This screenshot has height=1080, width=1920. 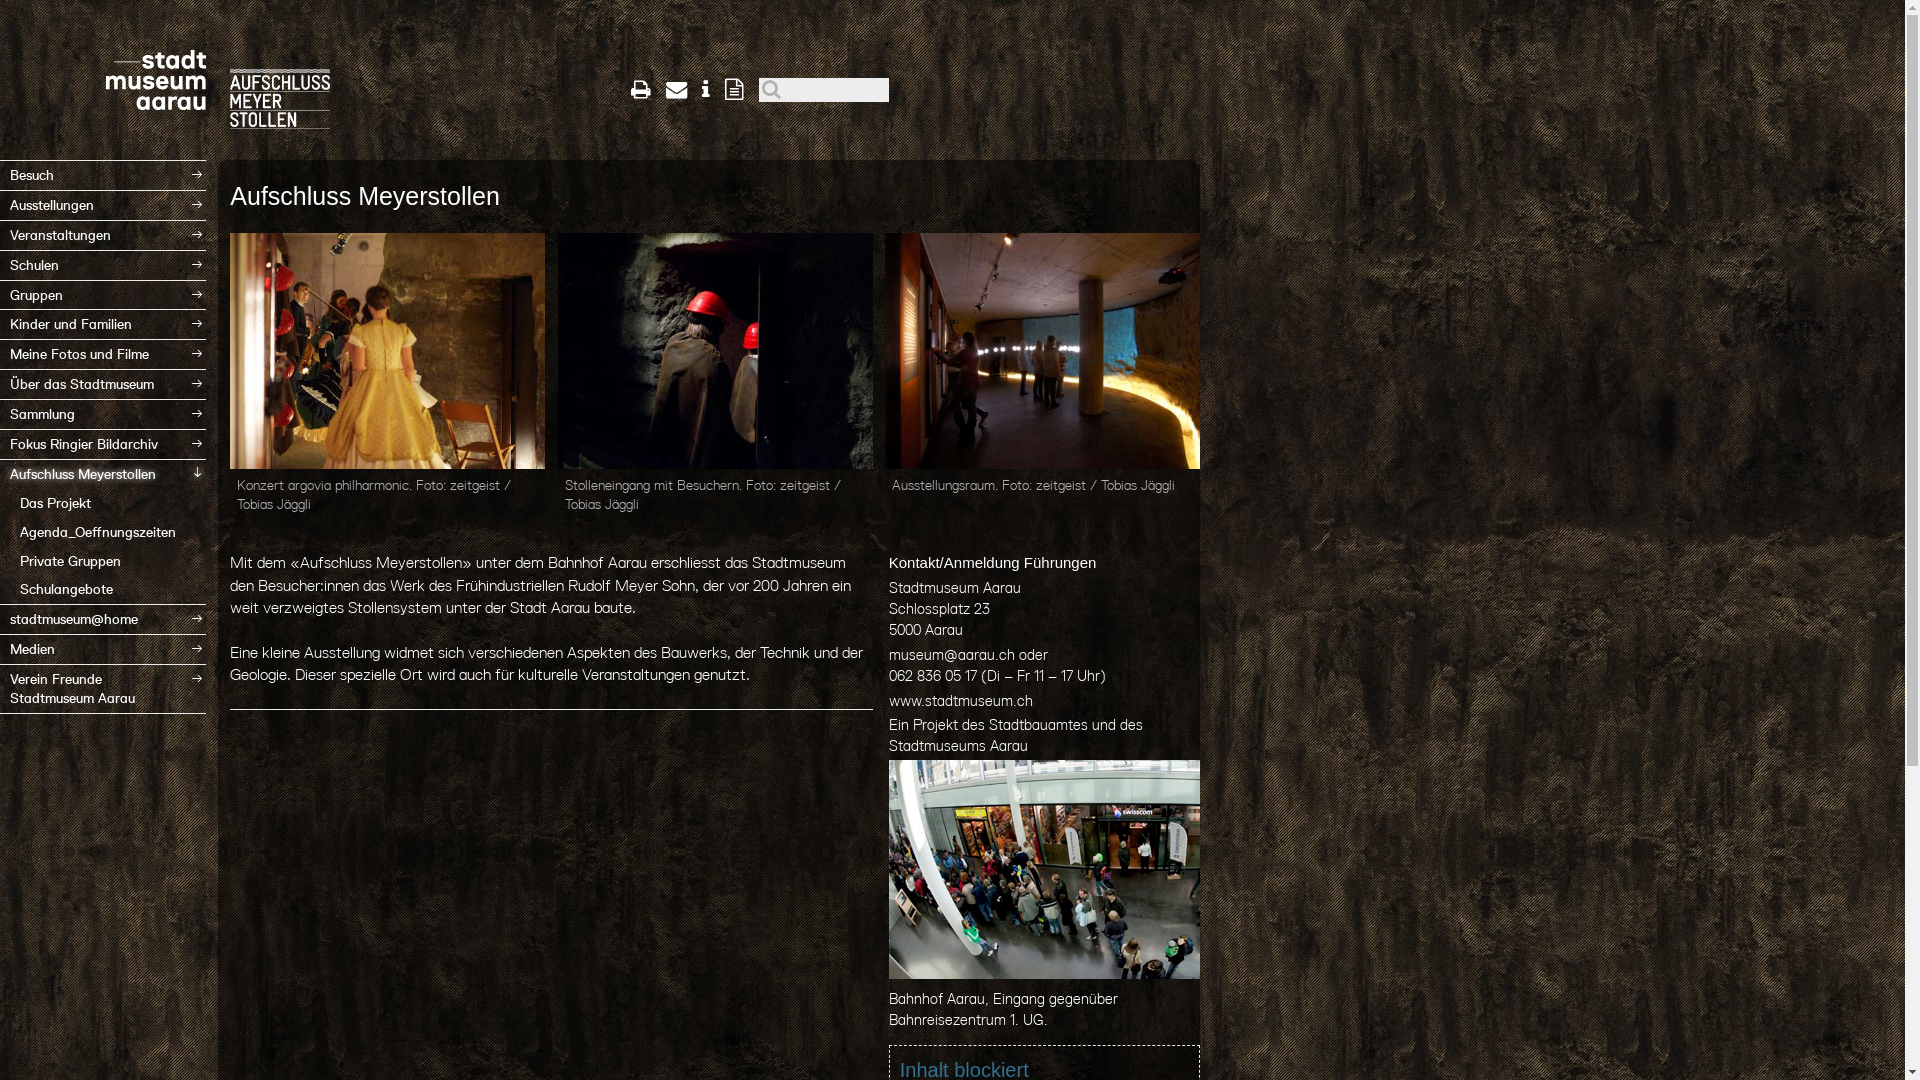 What do you see at coordinates (103, 444) in the screenshot?
I see `Fokus Ringier Bildarchiv` at bounding box center [103, 444].